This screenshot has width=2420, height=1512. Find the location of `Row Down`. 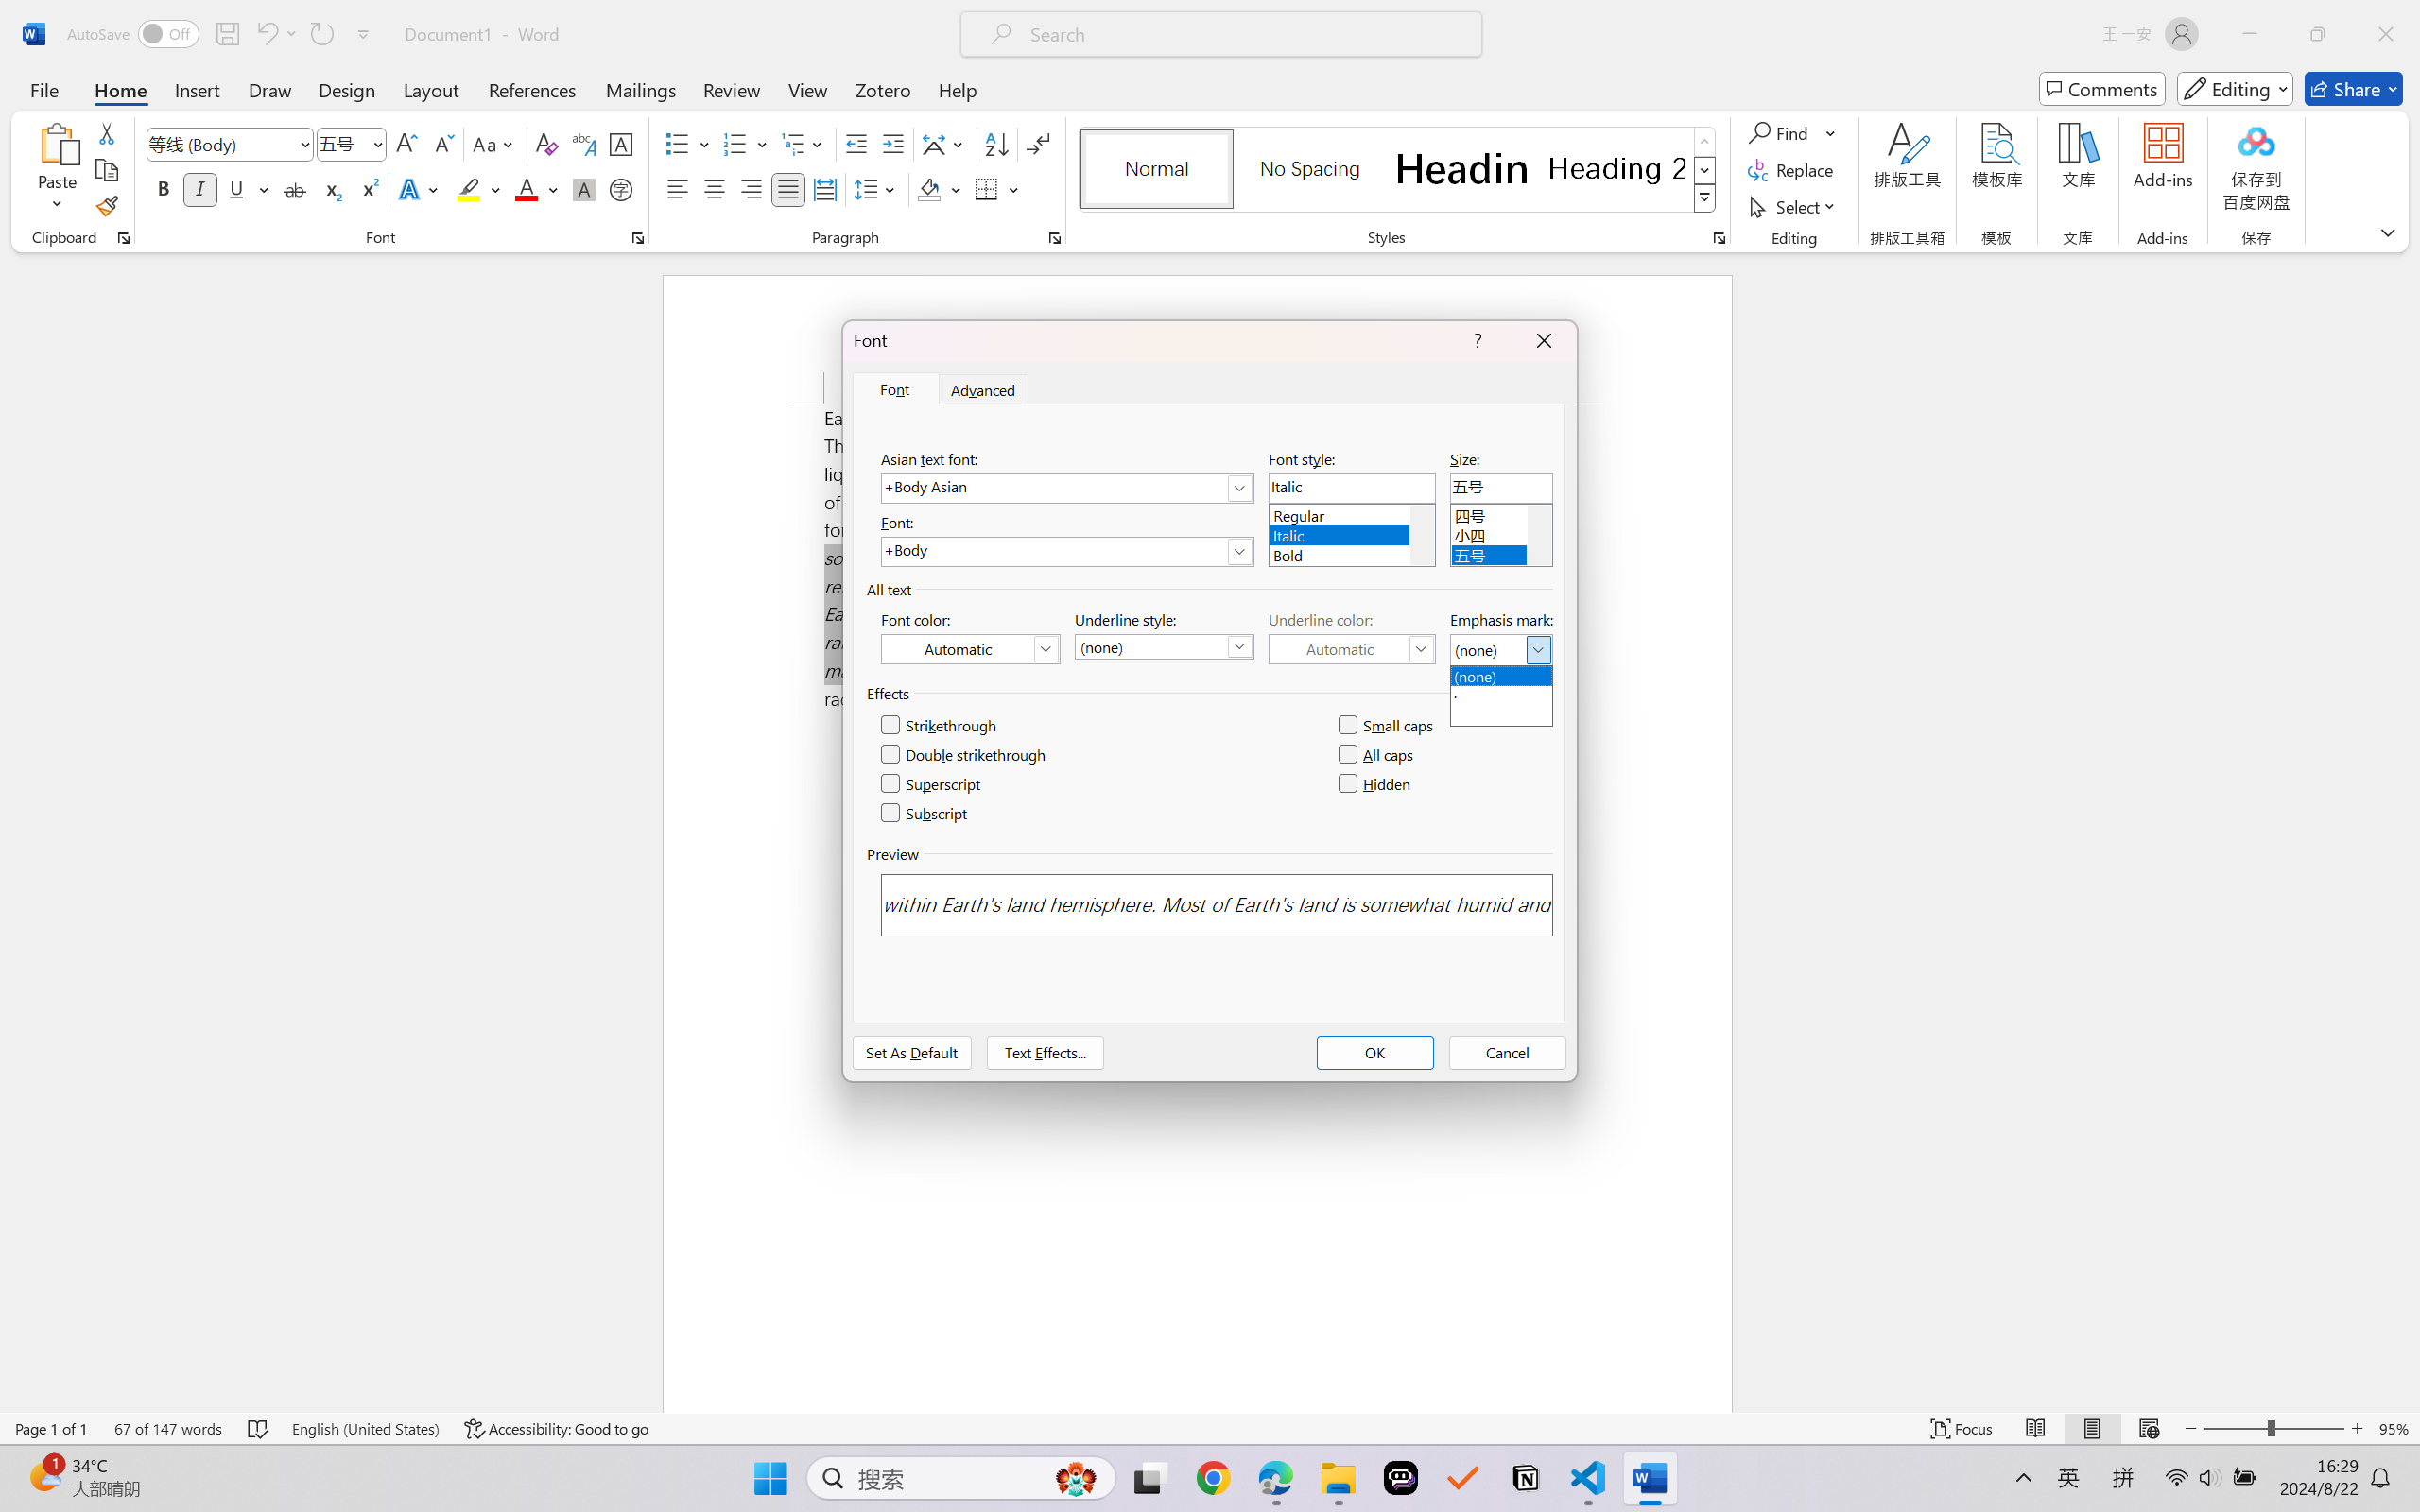

Row Down is located at coordinates (1705, 170).